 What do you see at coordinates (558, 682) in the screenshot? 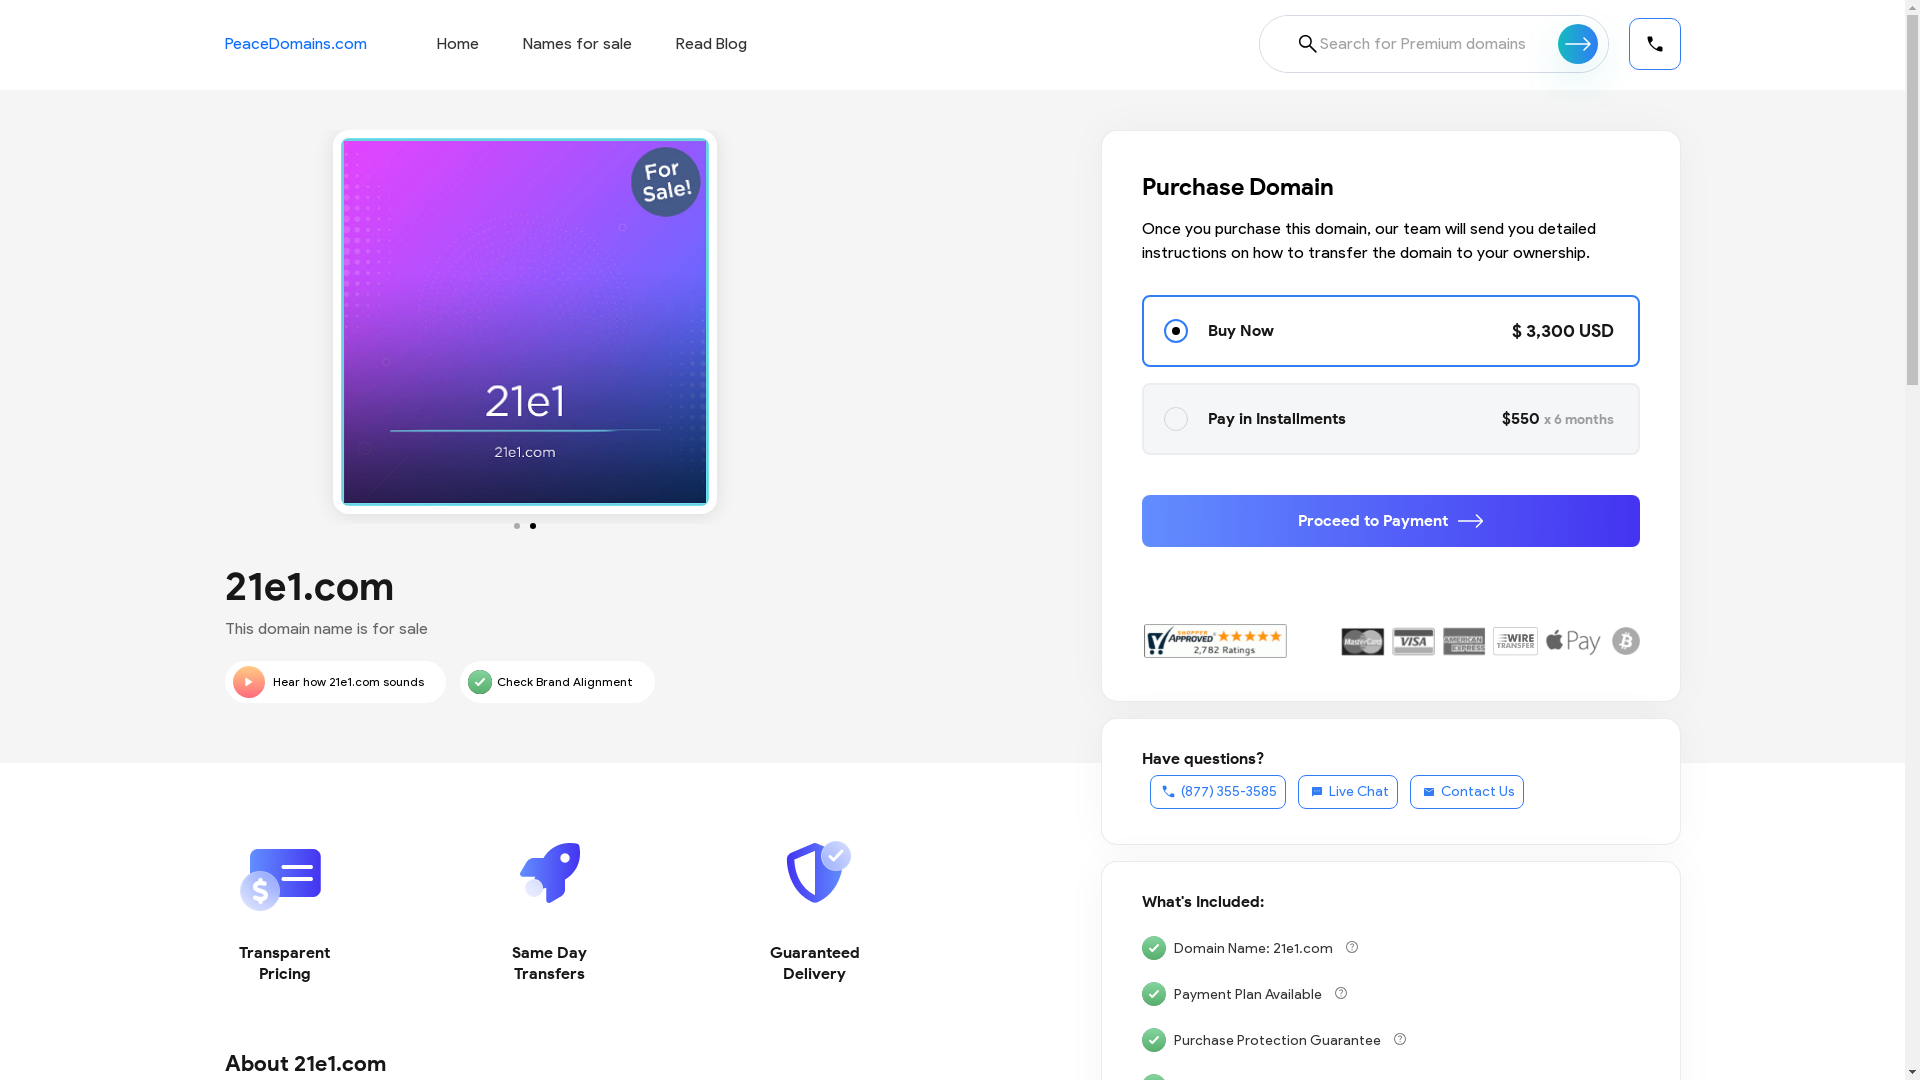
I see `Check Brand Alignment` at bounding box center [558, 682].